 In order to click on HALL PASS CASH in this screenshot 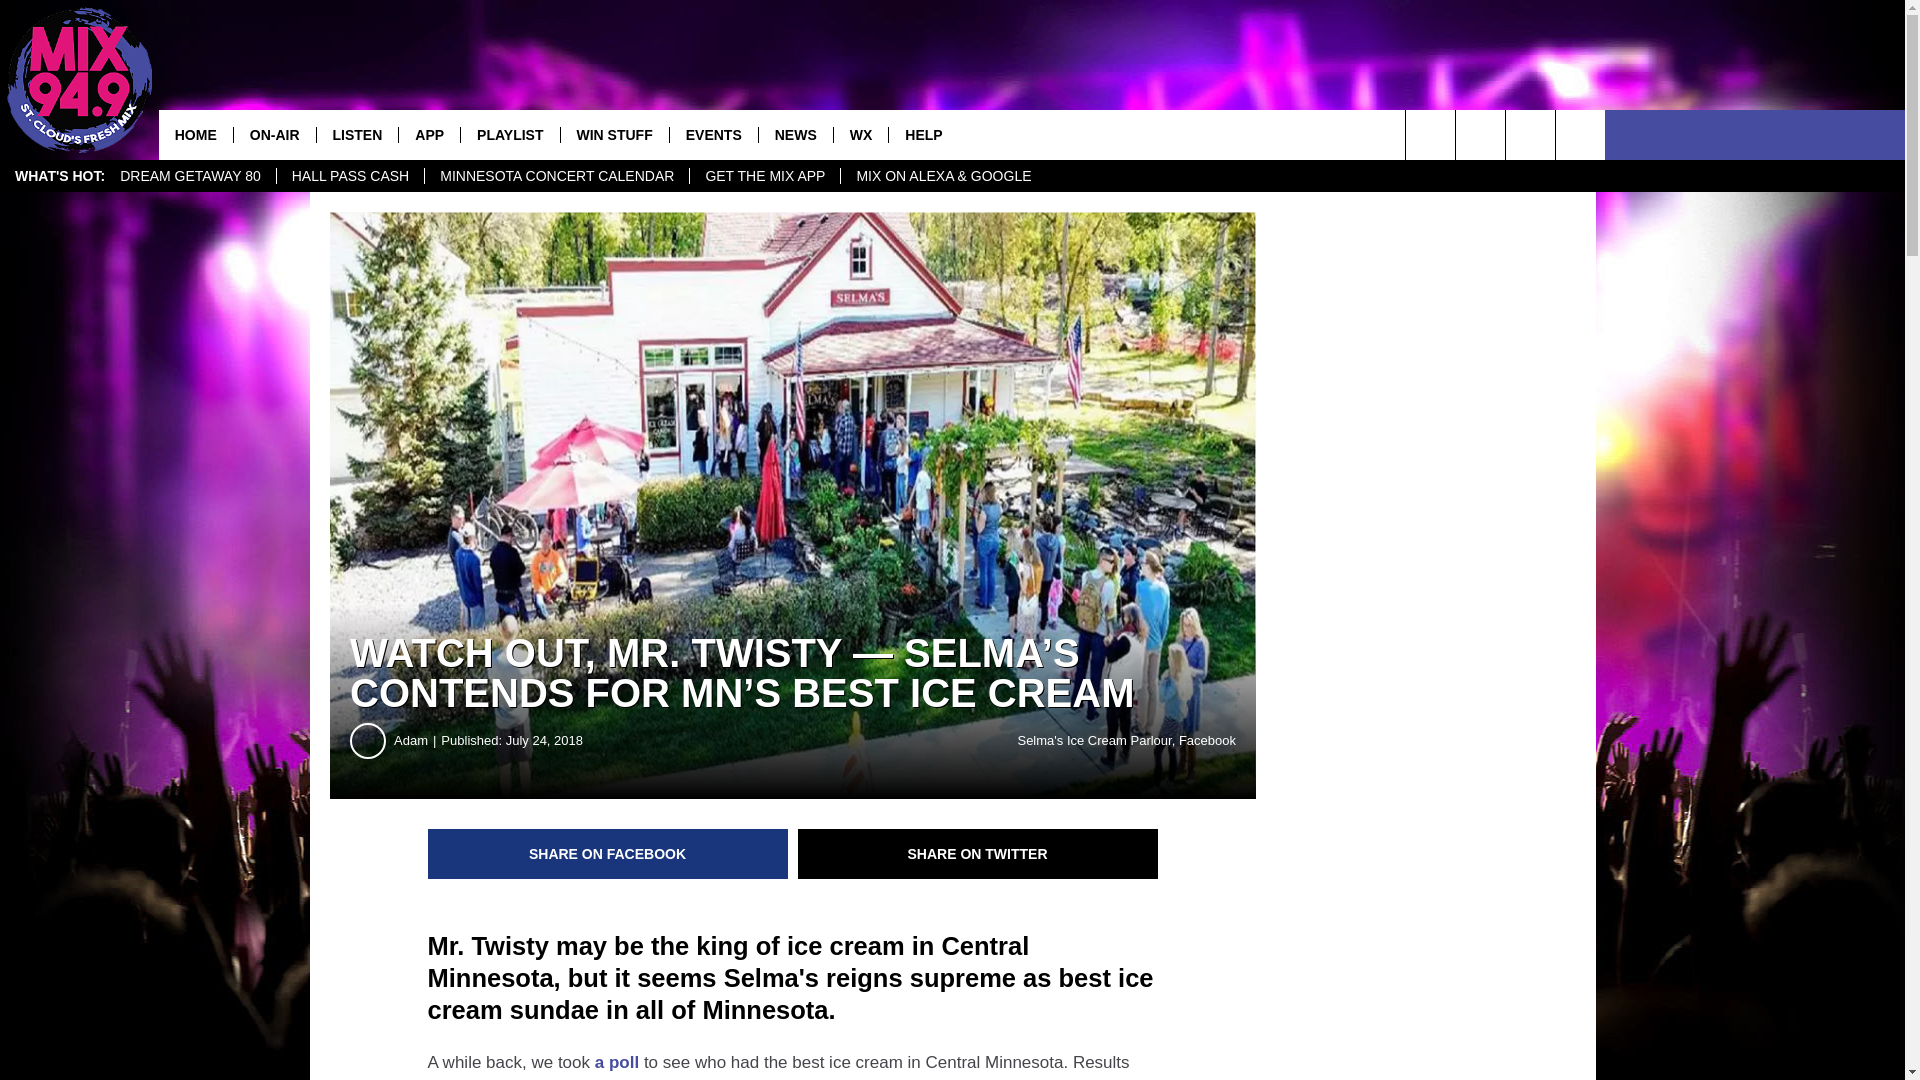, I will do `click(350, 176)`.